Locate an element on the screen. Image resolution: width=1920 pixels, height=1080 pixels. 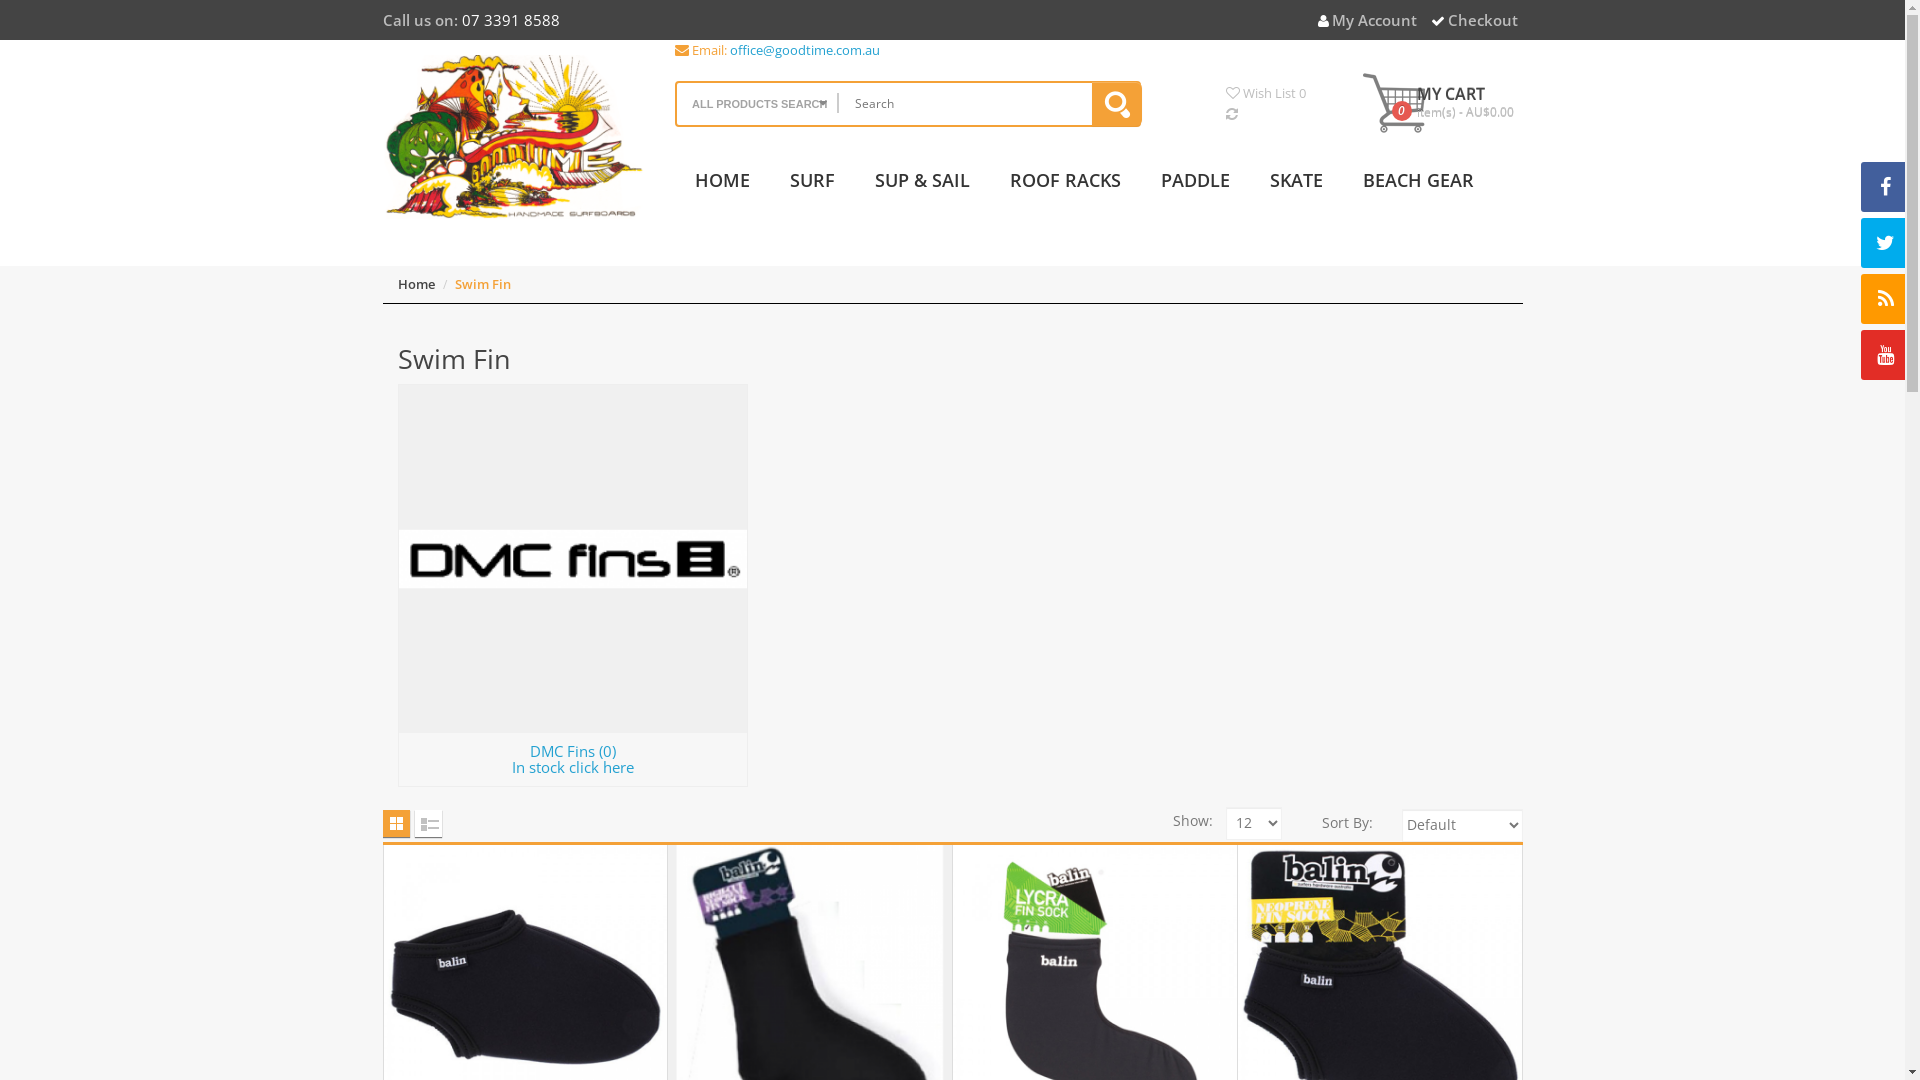
Grid is located at coordinates (396, 824).